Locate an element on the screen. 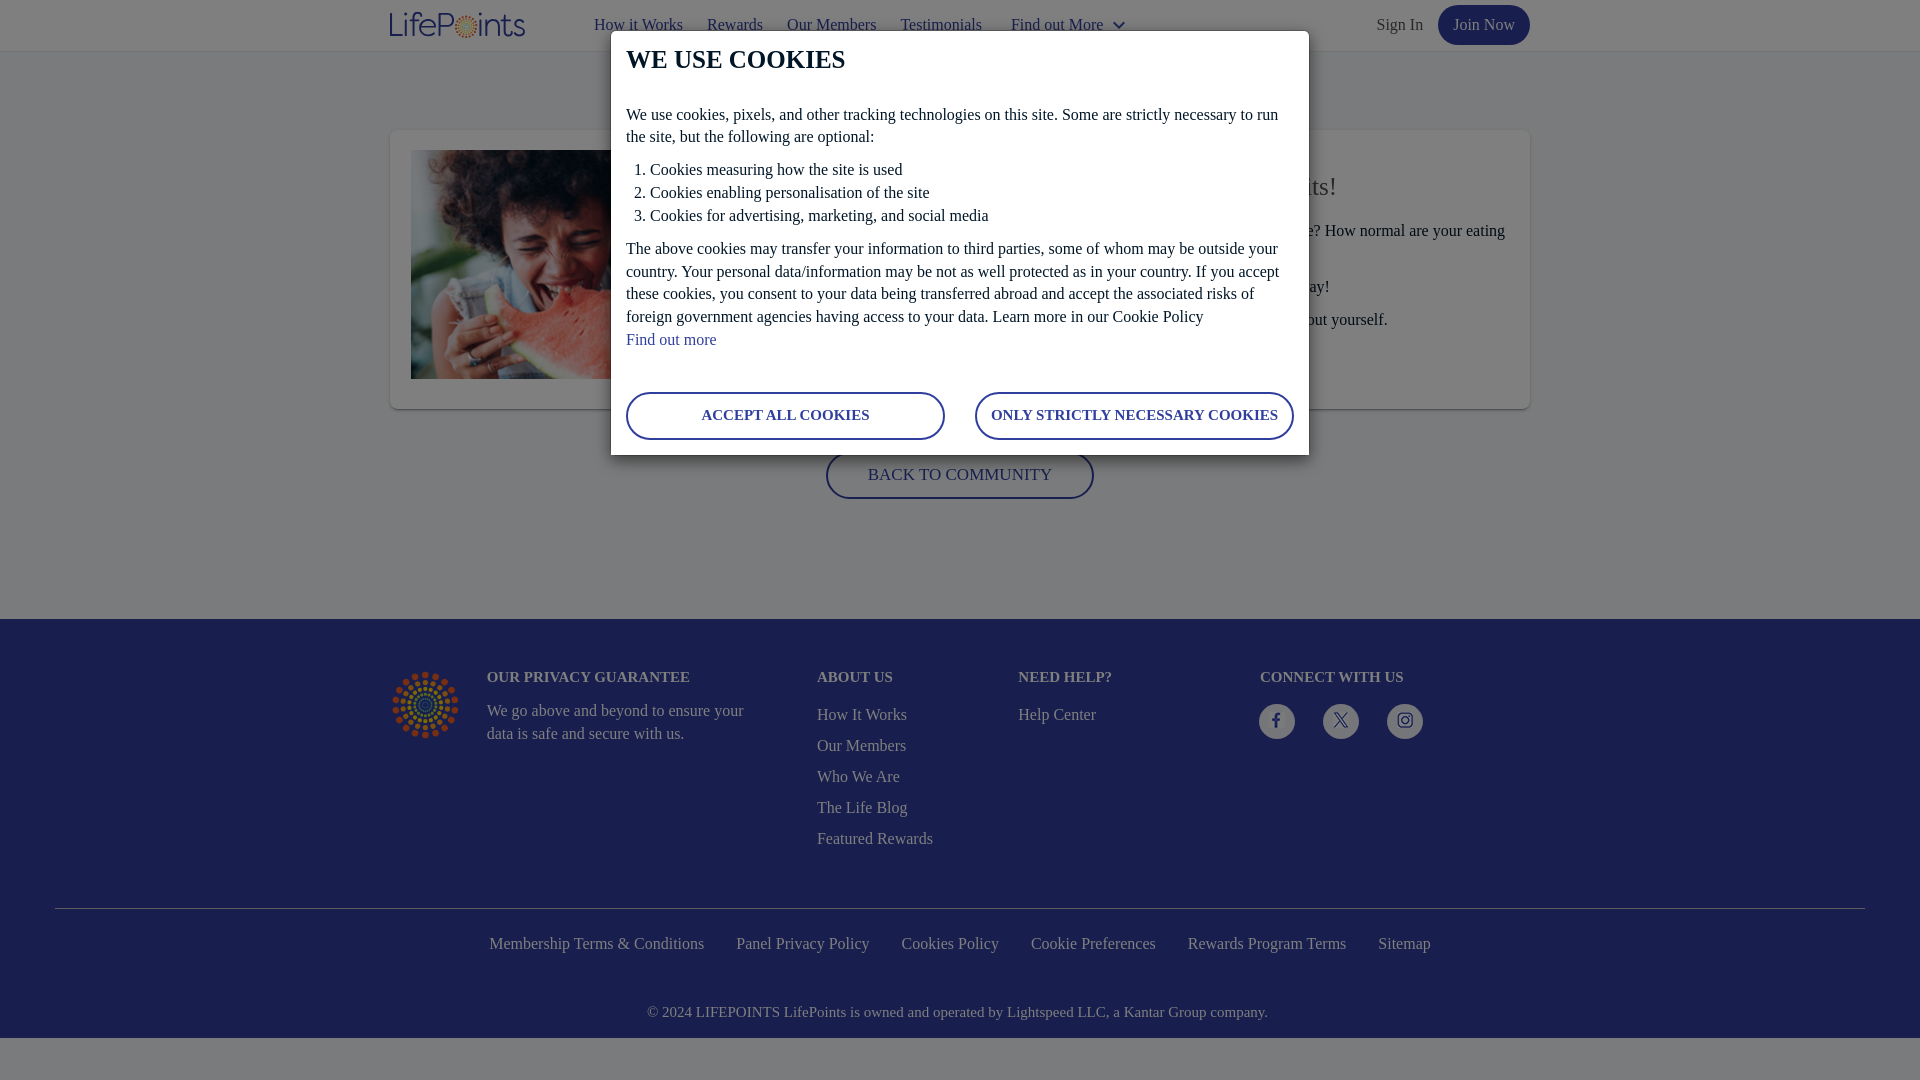 The height and width of the screenshot is (1080, 1920). Join Now is located at coordinates (1484, 25).